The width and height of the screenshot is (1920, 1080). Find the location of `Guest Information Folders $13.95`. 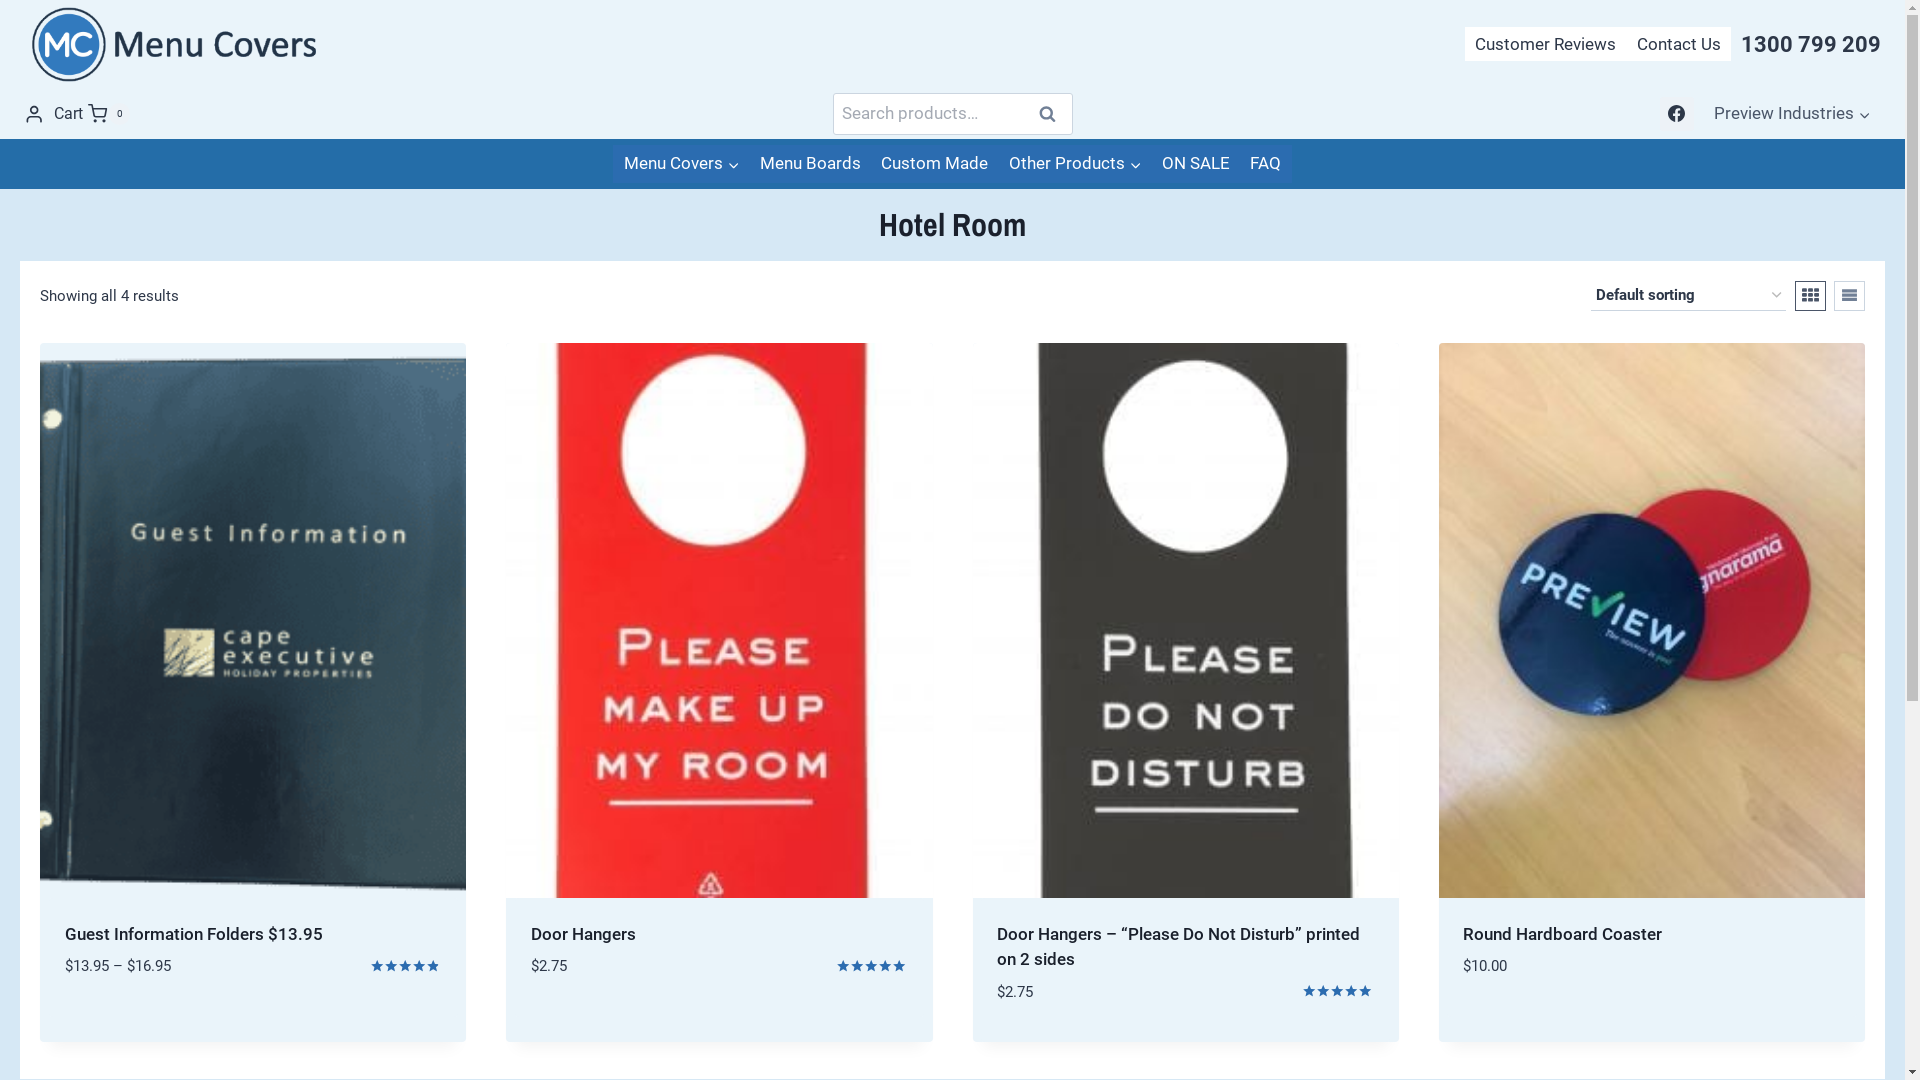

Guest Information Folders $13.95 is located at coordinates (193, 934).